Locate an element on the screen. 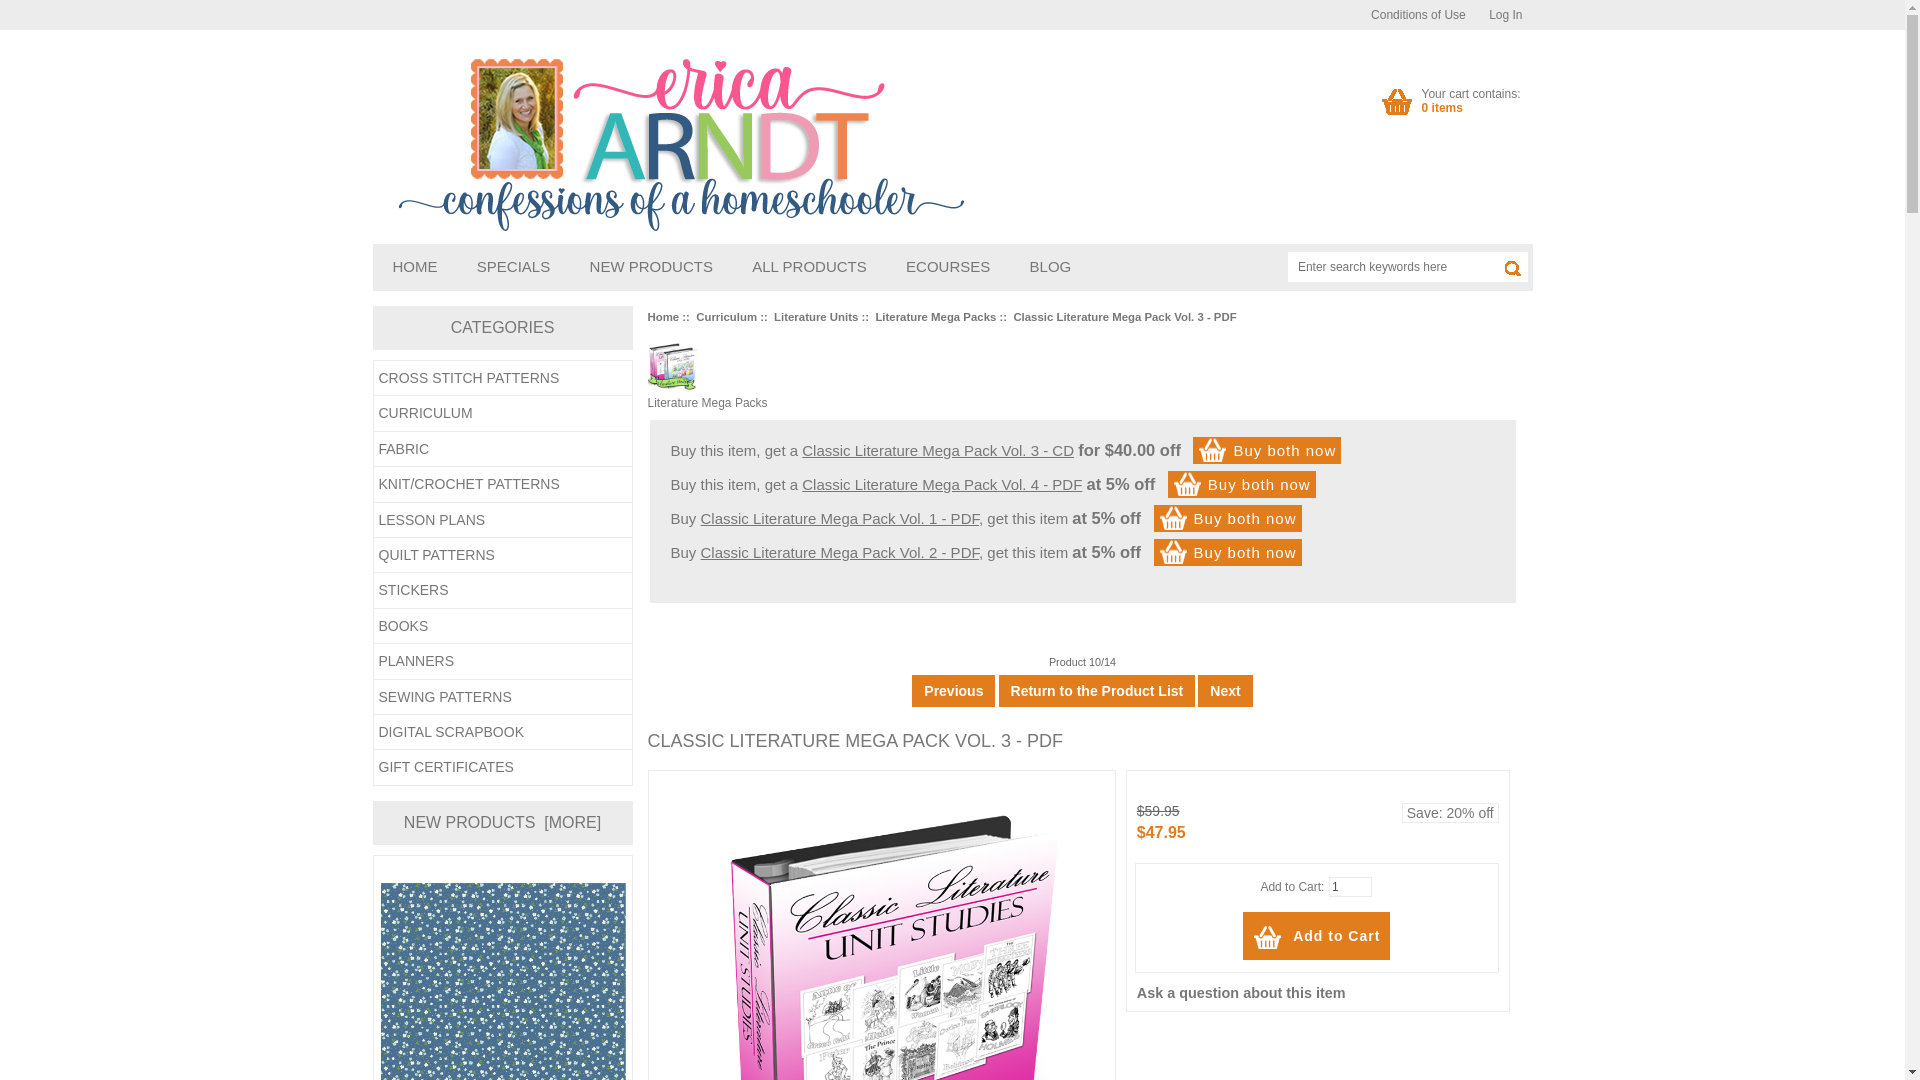 This screenshot has width=1920, height=1080. ECOURSES is located at coordinates (947, 267).